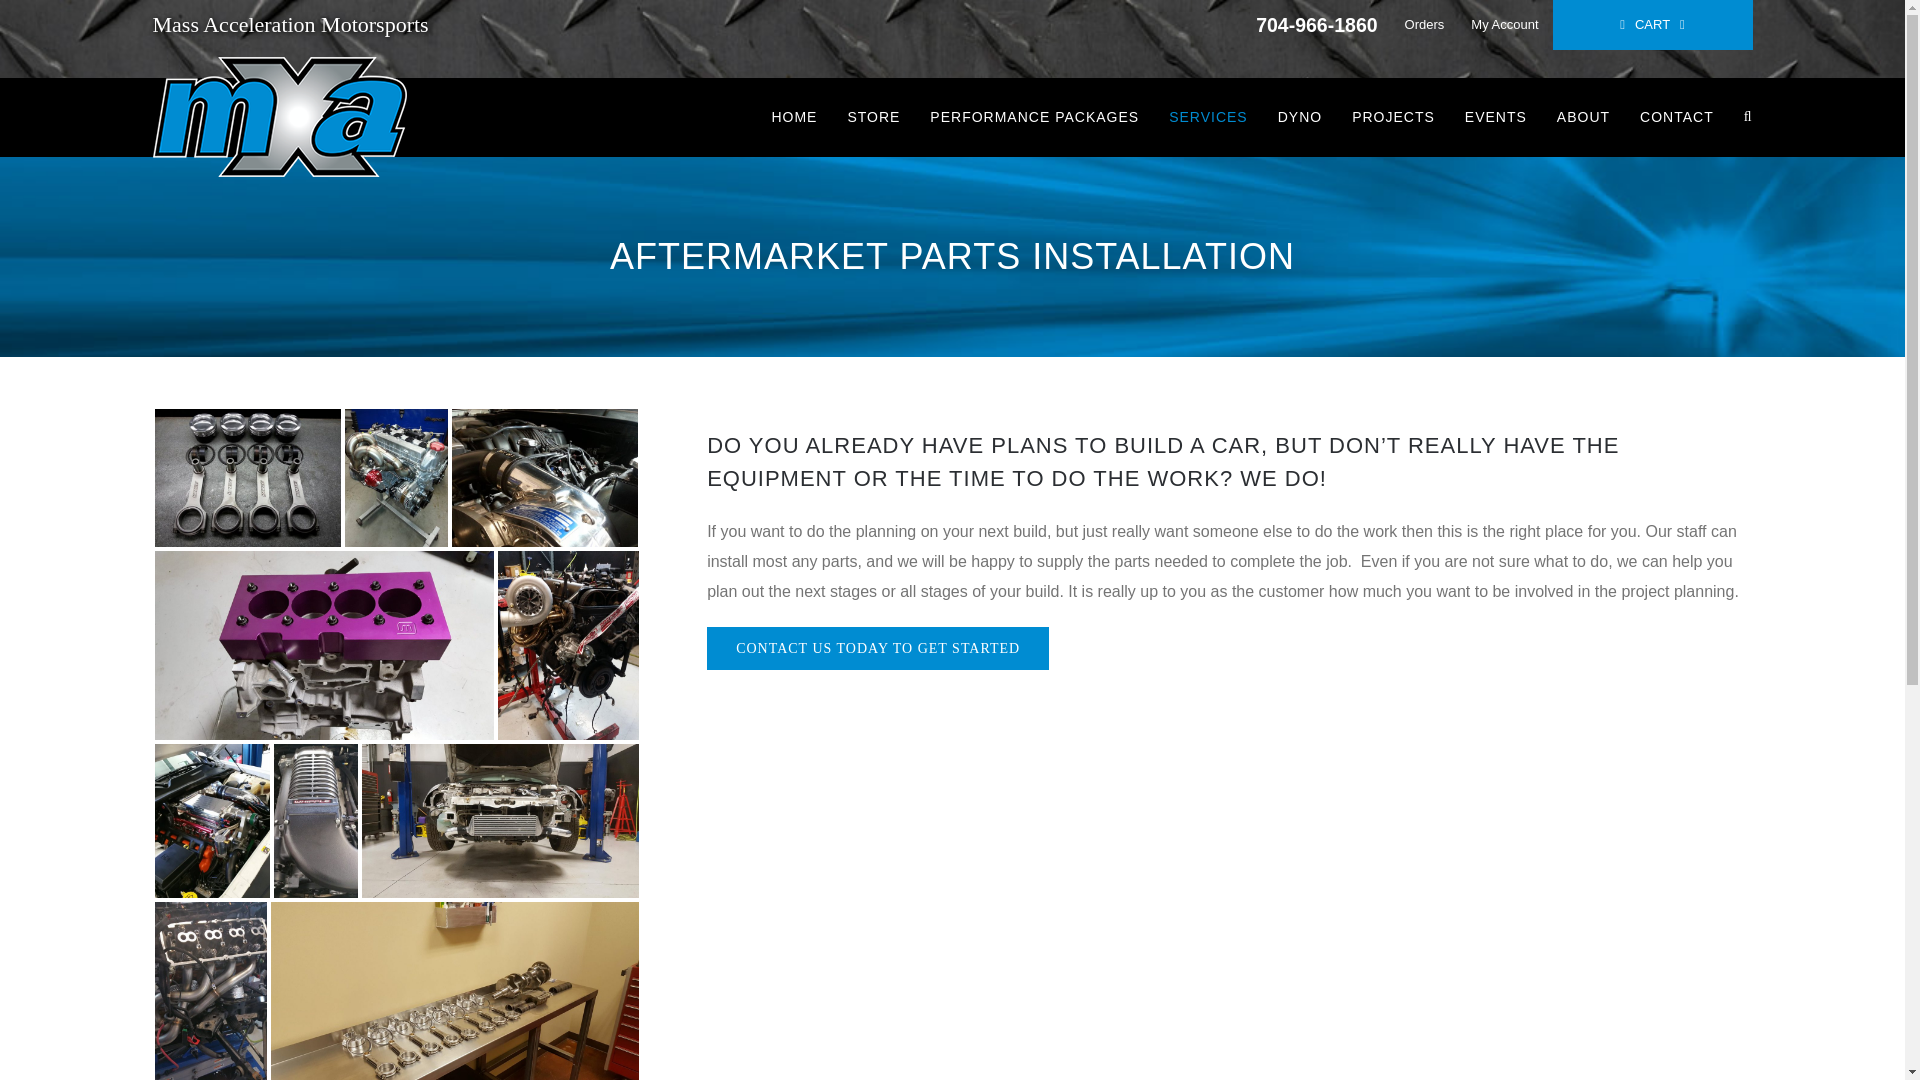 The image size is (1920, 1080). I want to click on PROJECTS, so click(1392, 116).